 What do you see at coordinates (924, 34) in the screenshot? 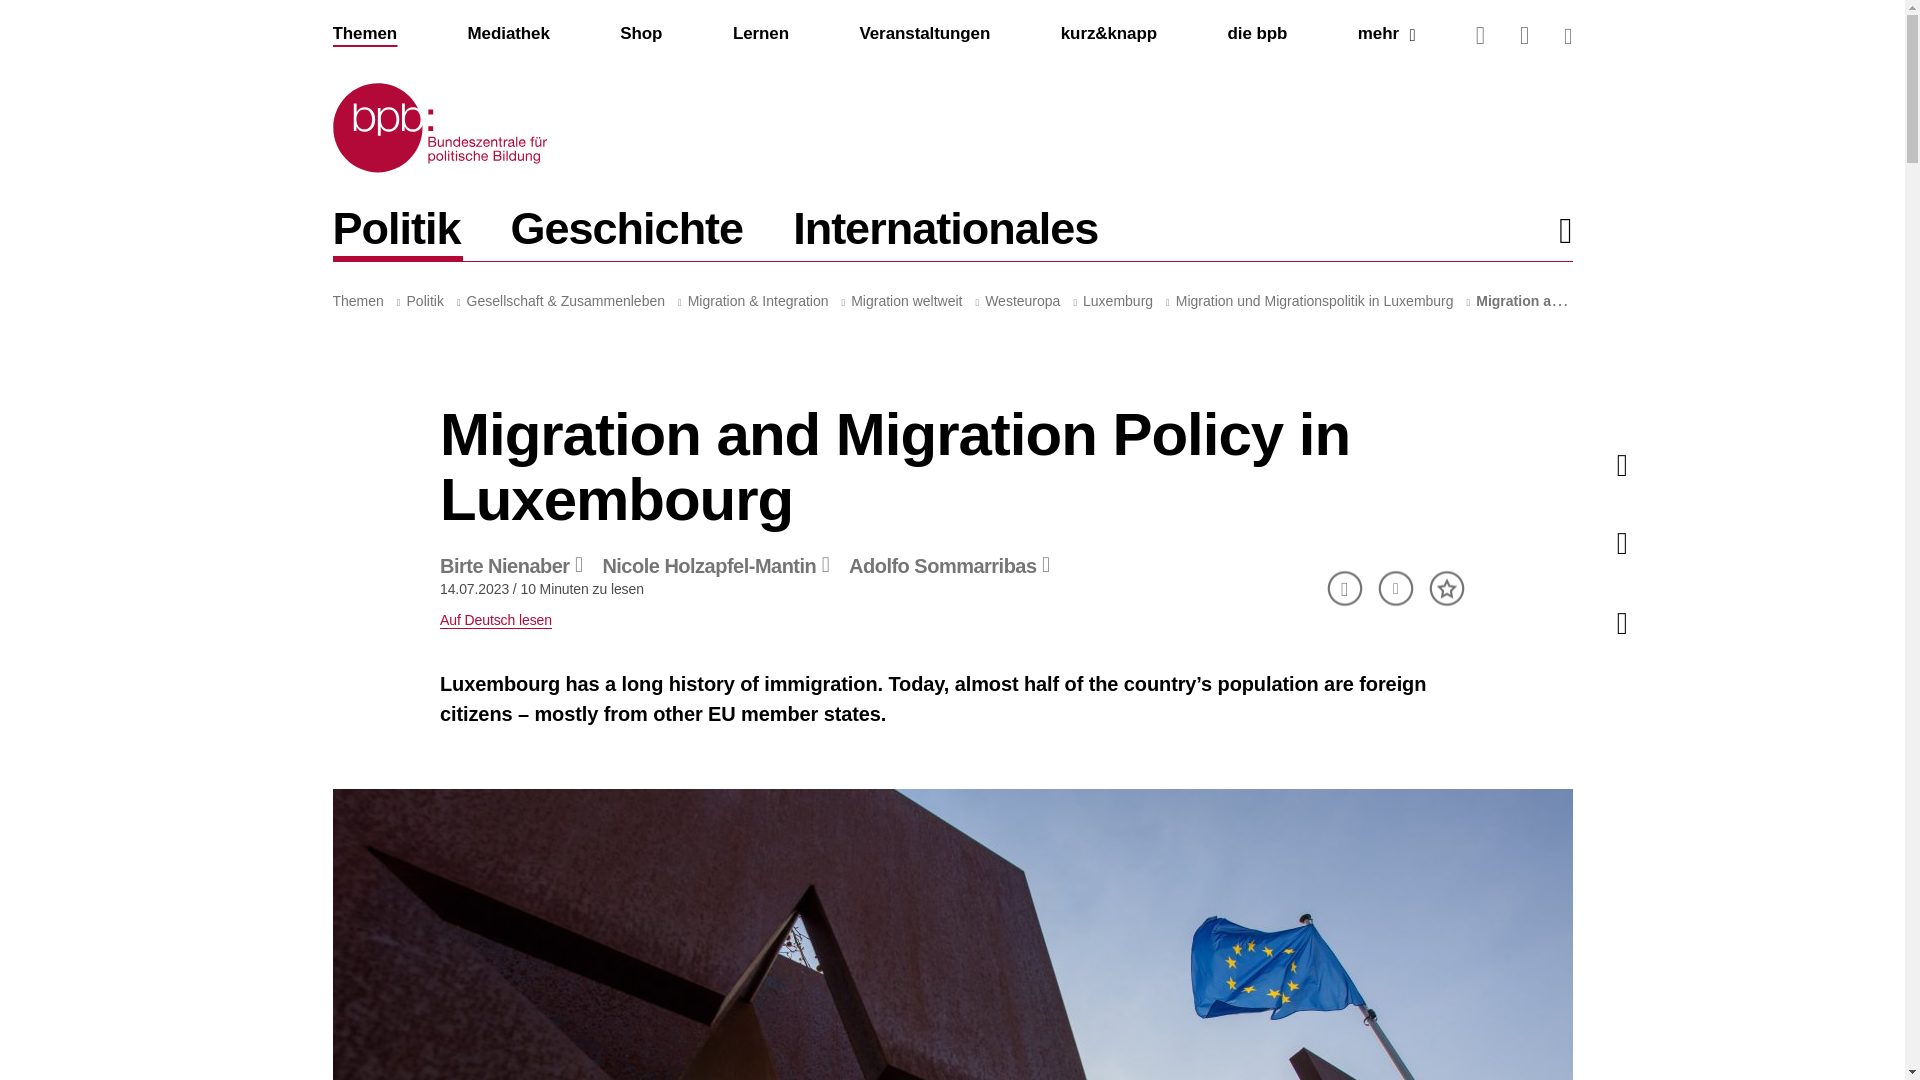
I see `Veranstaltungen` at bounding box center [924, 34].